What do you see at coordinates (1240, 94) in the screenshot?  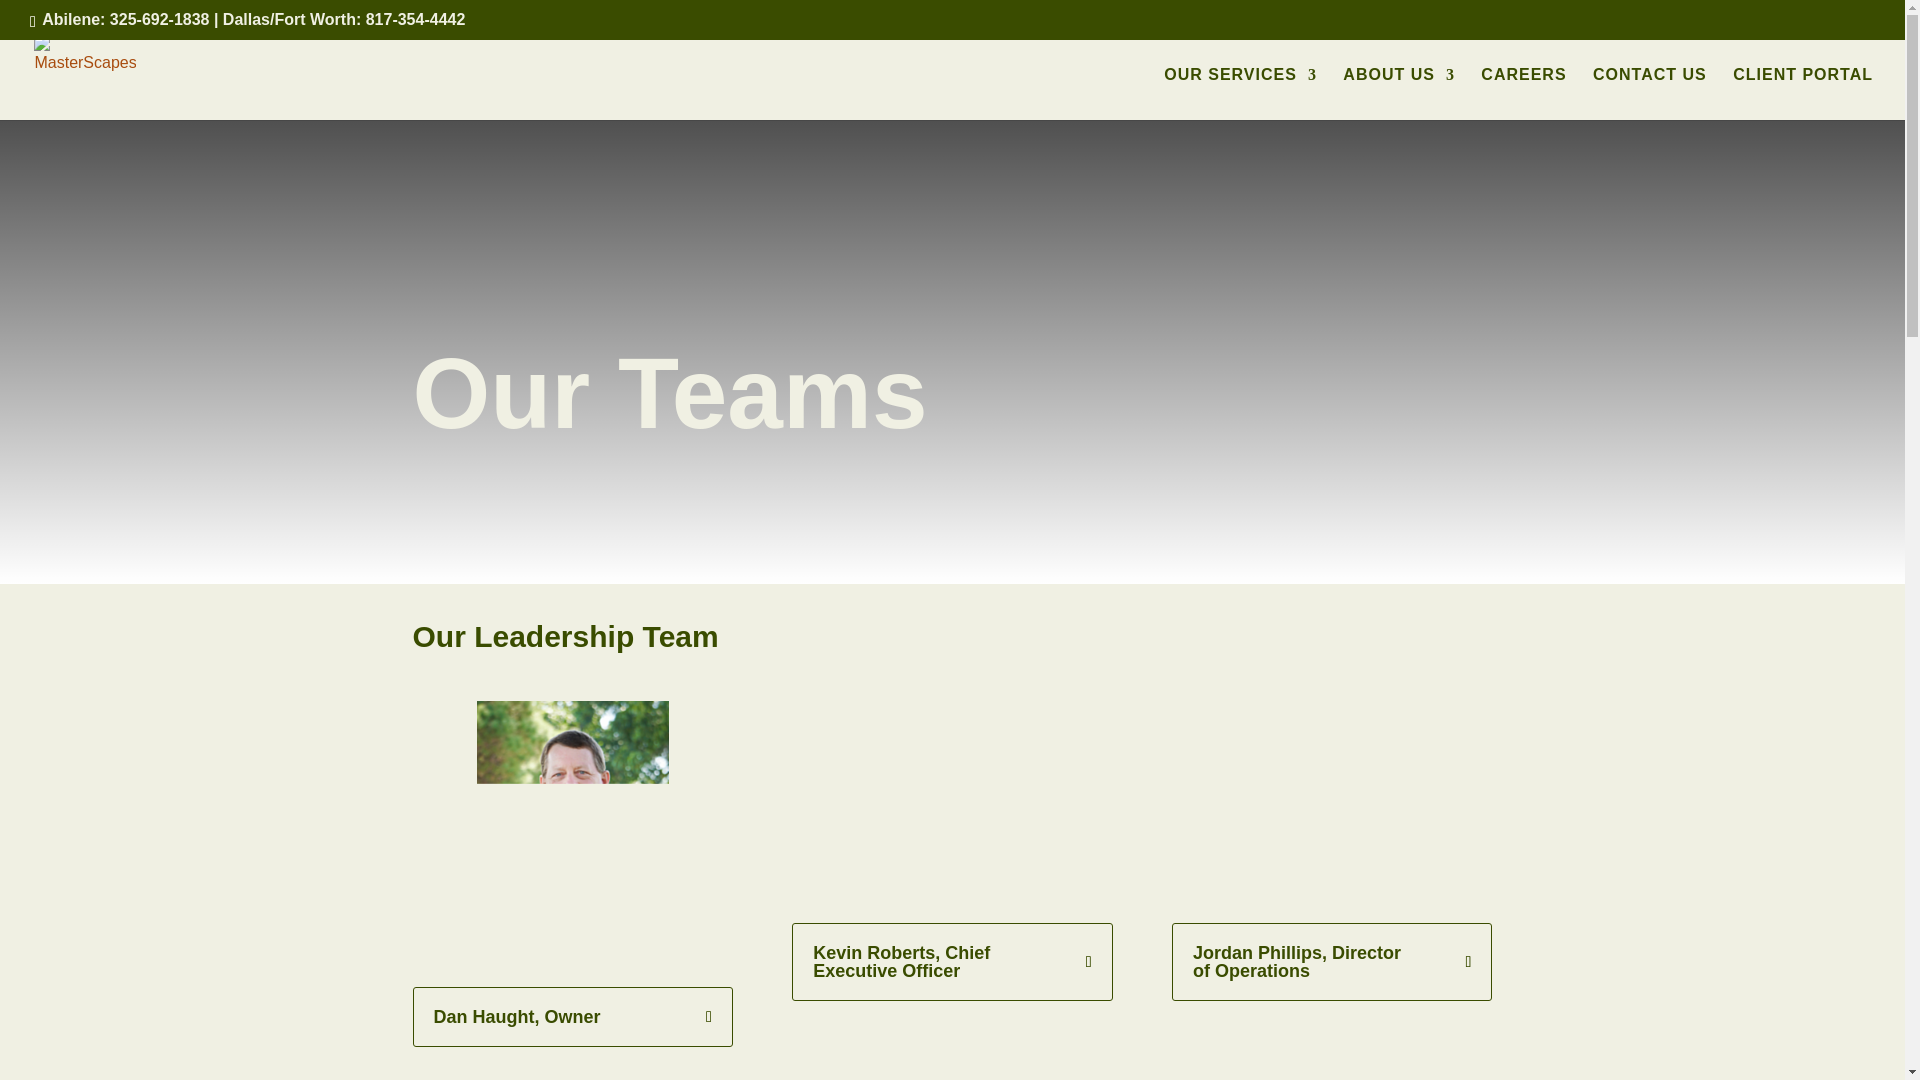 I see `OUR SERVICES` at bounding box center [1240, 94].